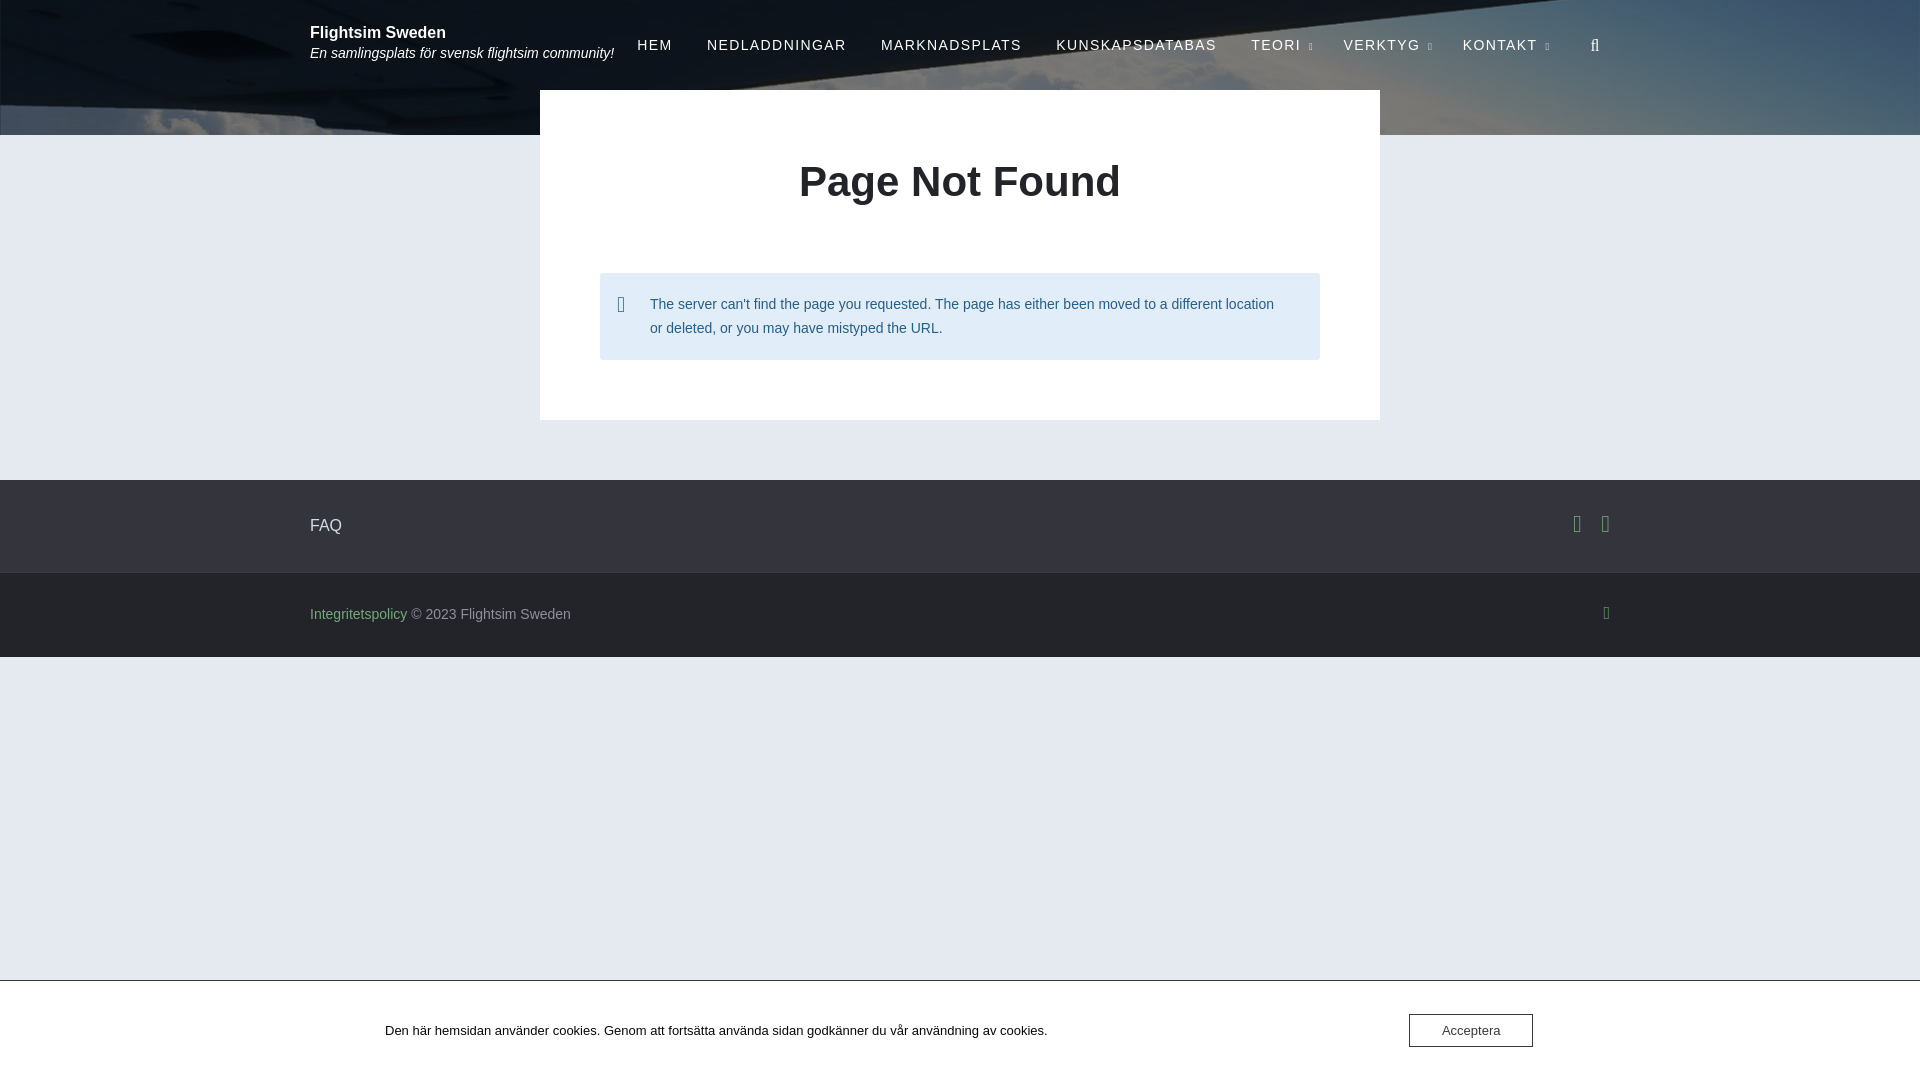 This screenshot has width=1920, height=1080. I want to click on NEDLADDNINGAR, so click(776, 45).